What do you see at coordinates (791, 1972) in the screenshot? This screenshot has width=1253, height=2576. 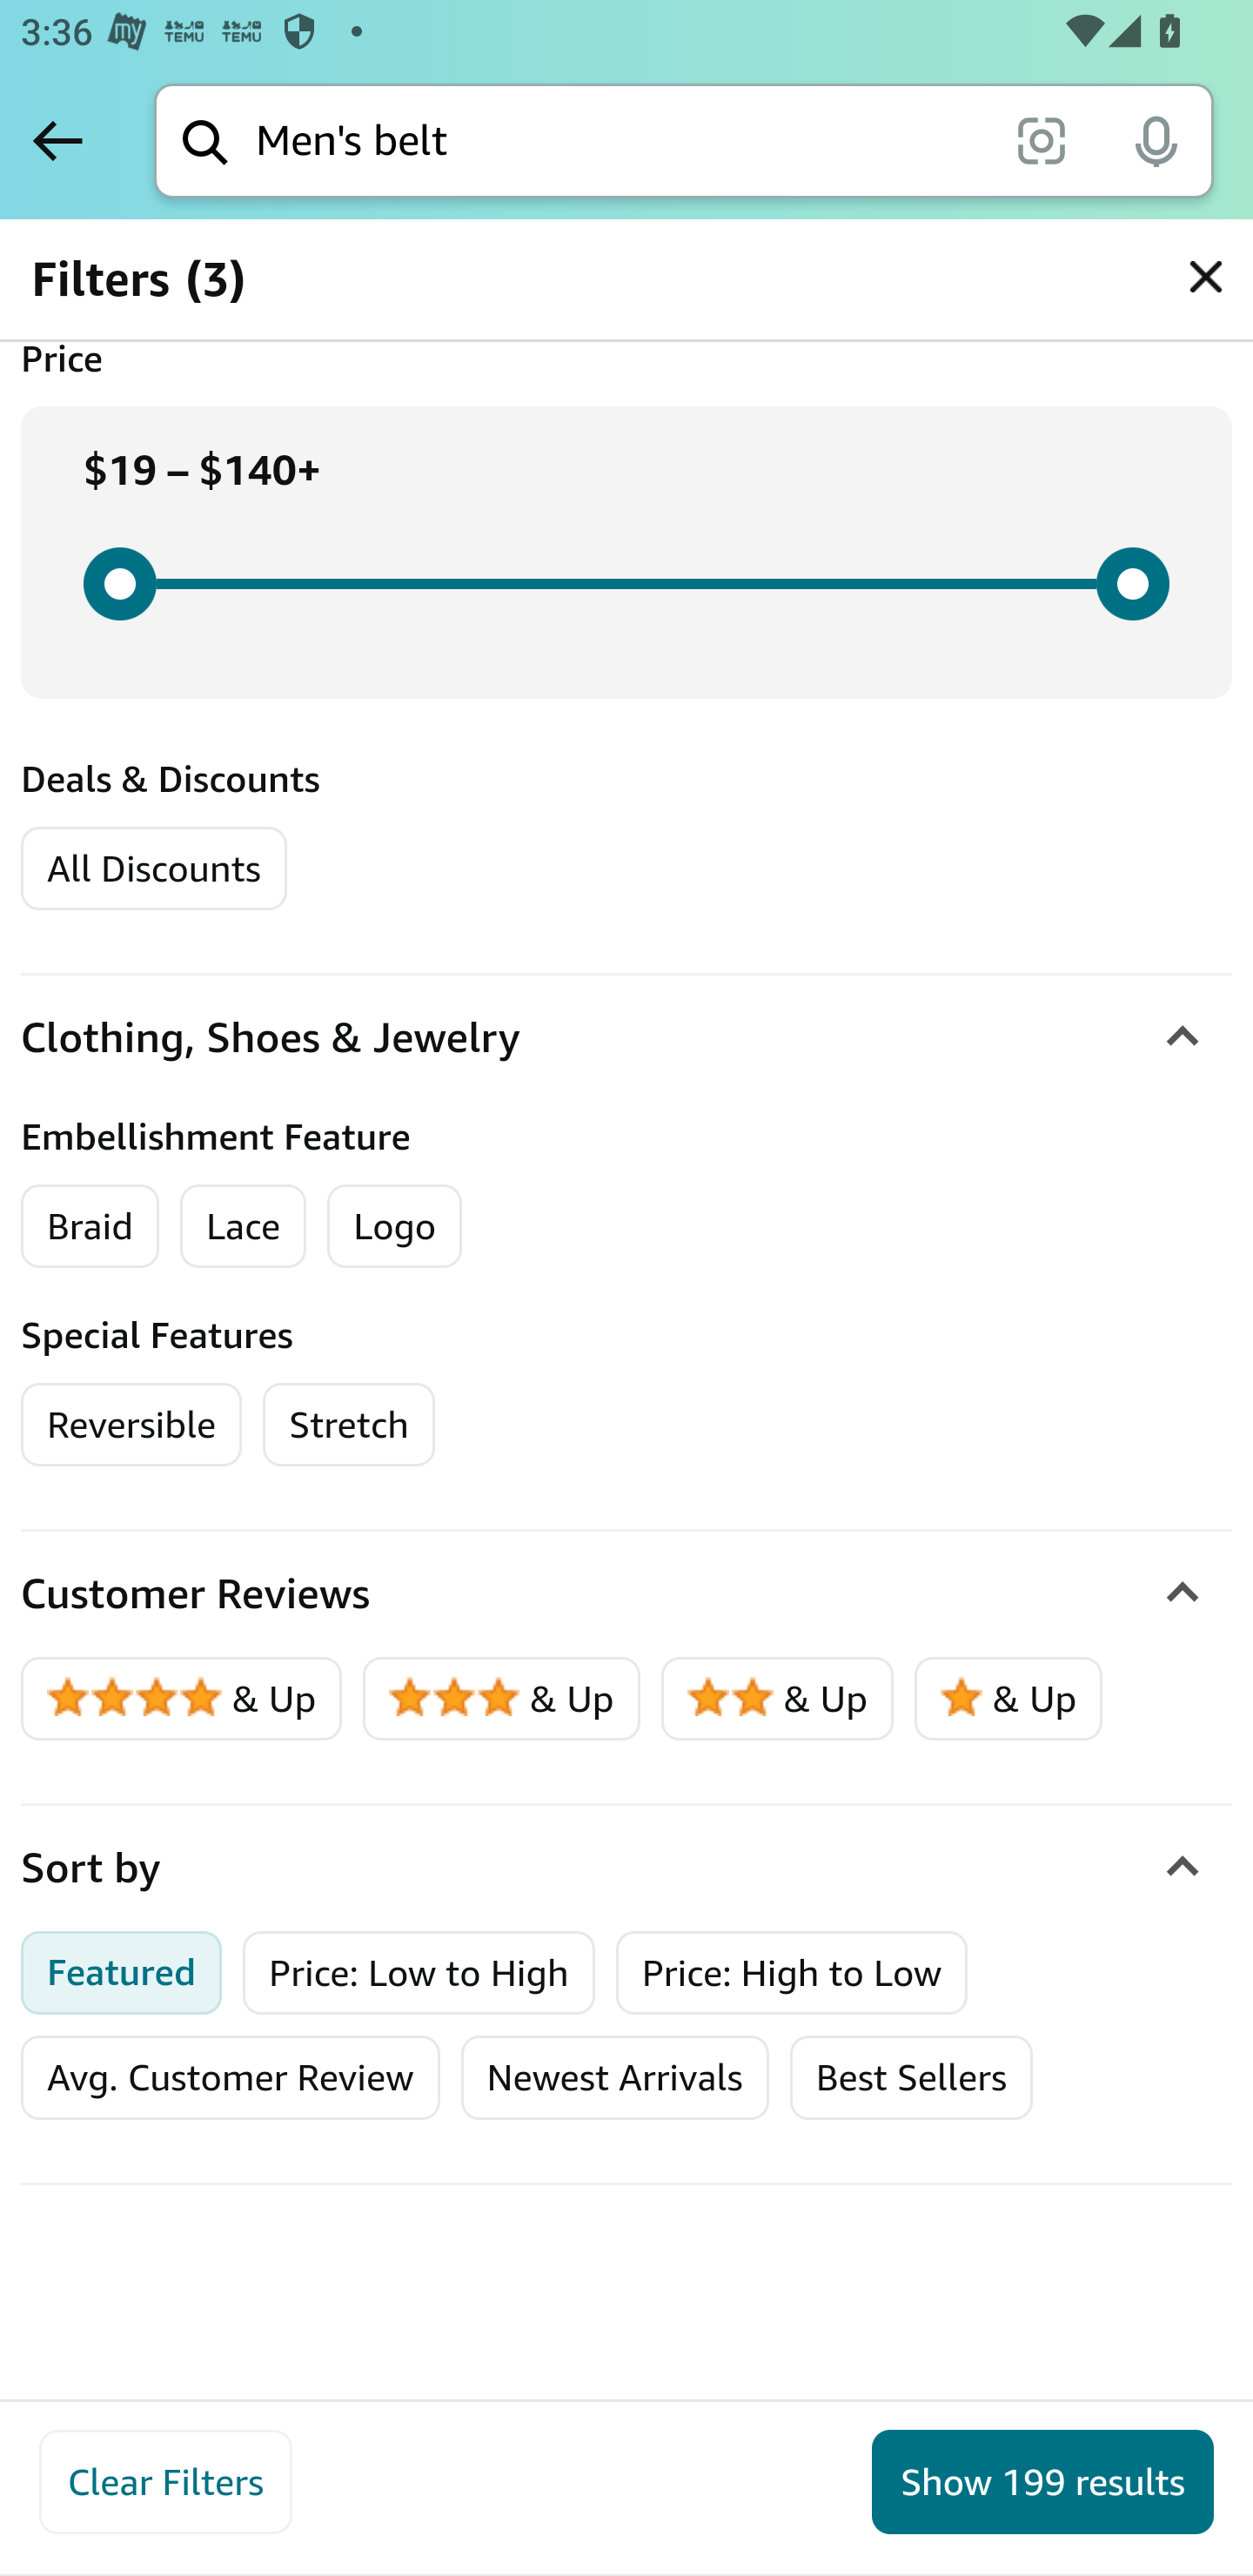 I see `Price: High to Low` at bounding box center [791, 1972].